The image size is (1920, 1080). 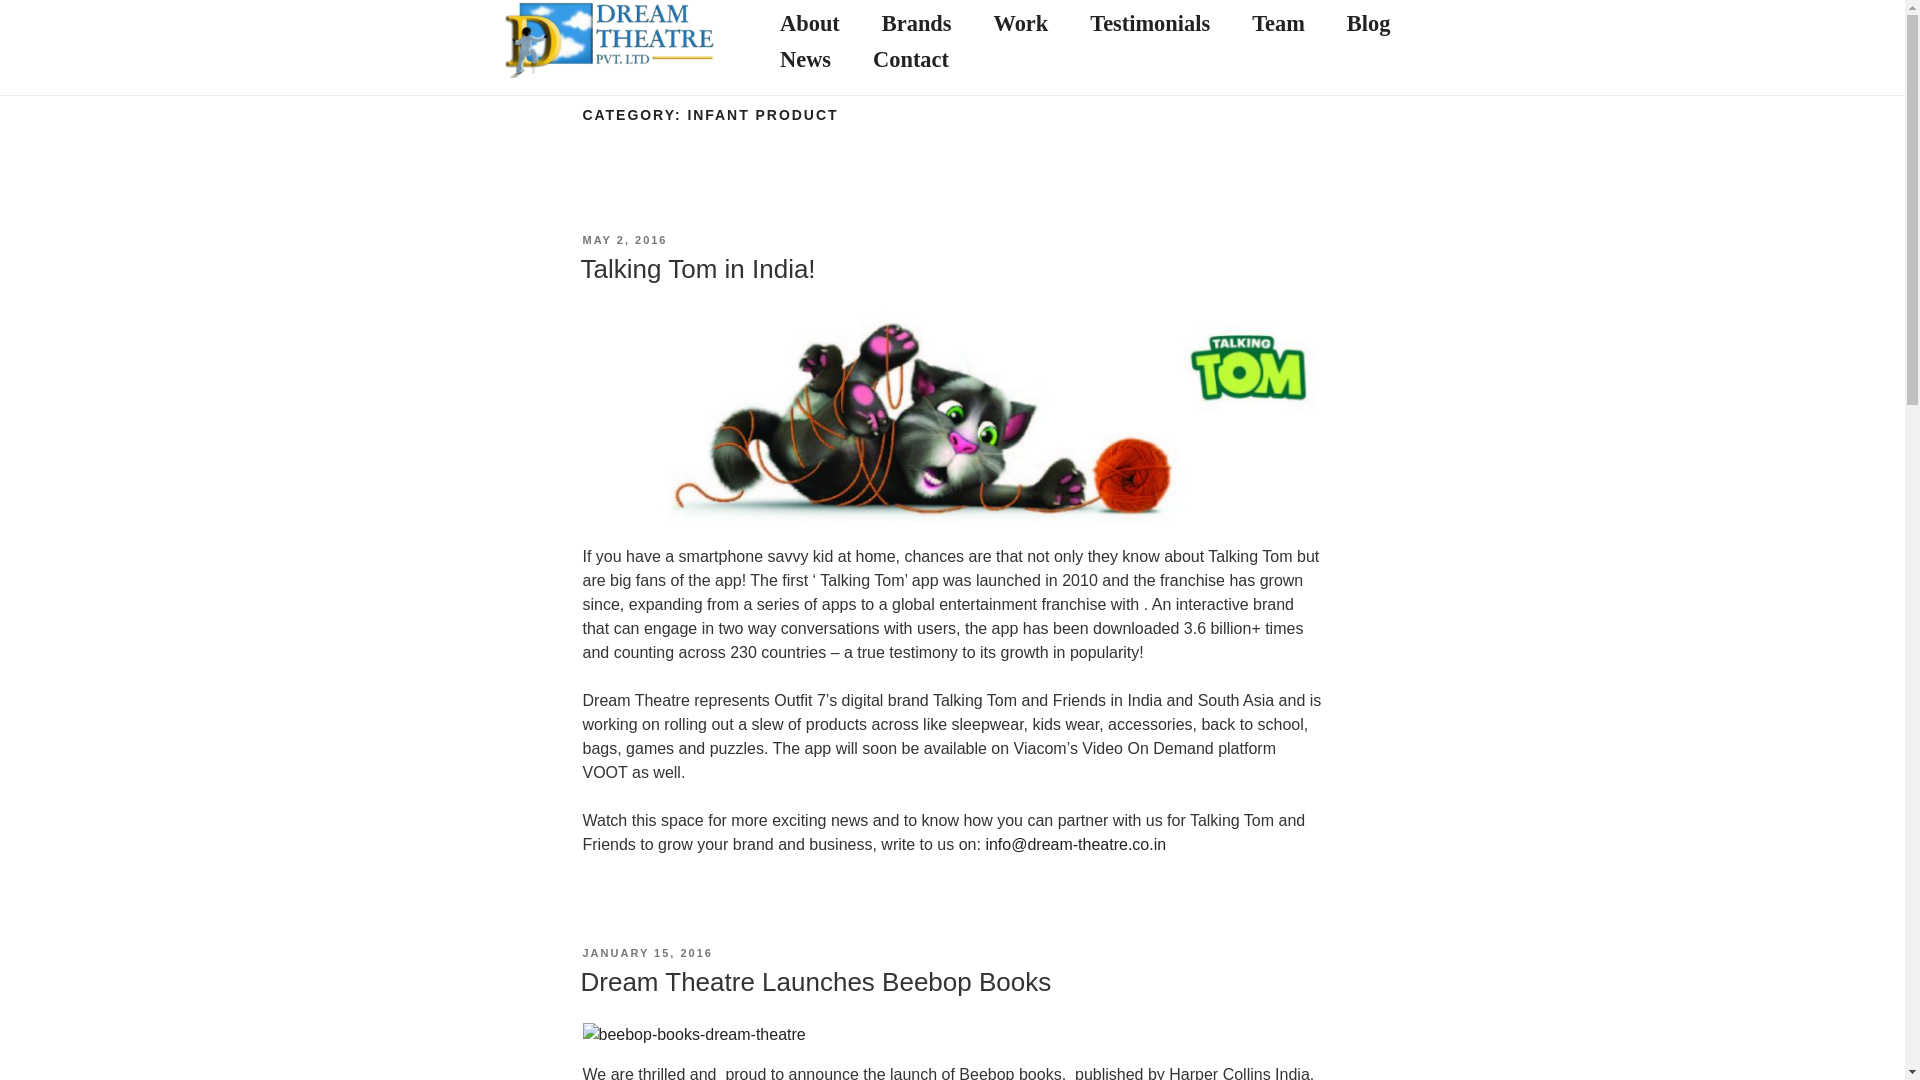 I want to click on Talking Tom in India!, so click(x=696, y=268).